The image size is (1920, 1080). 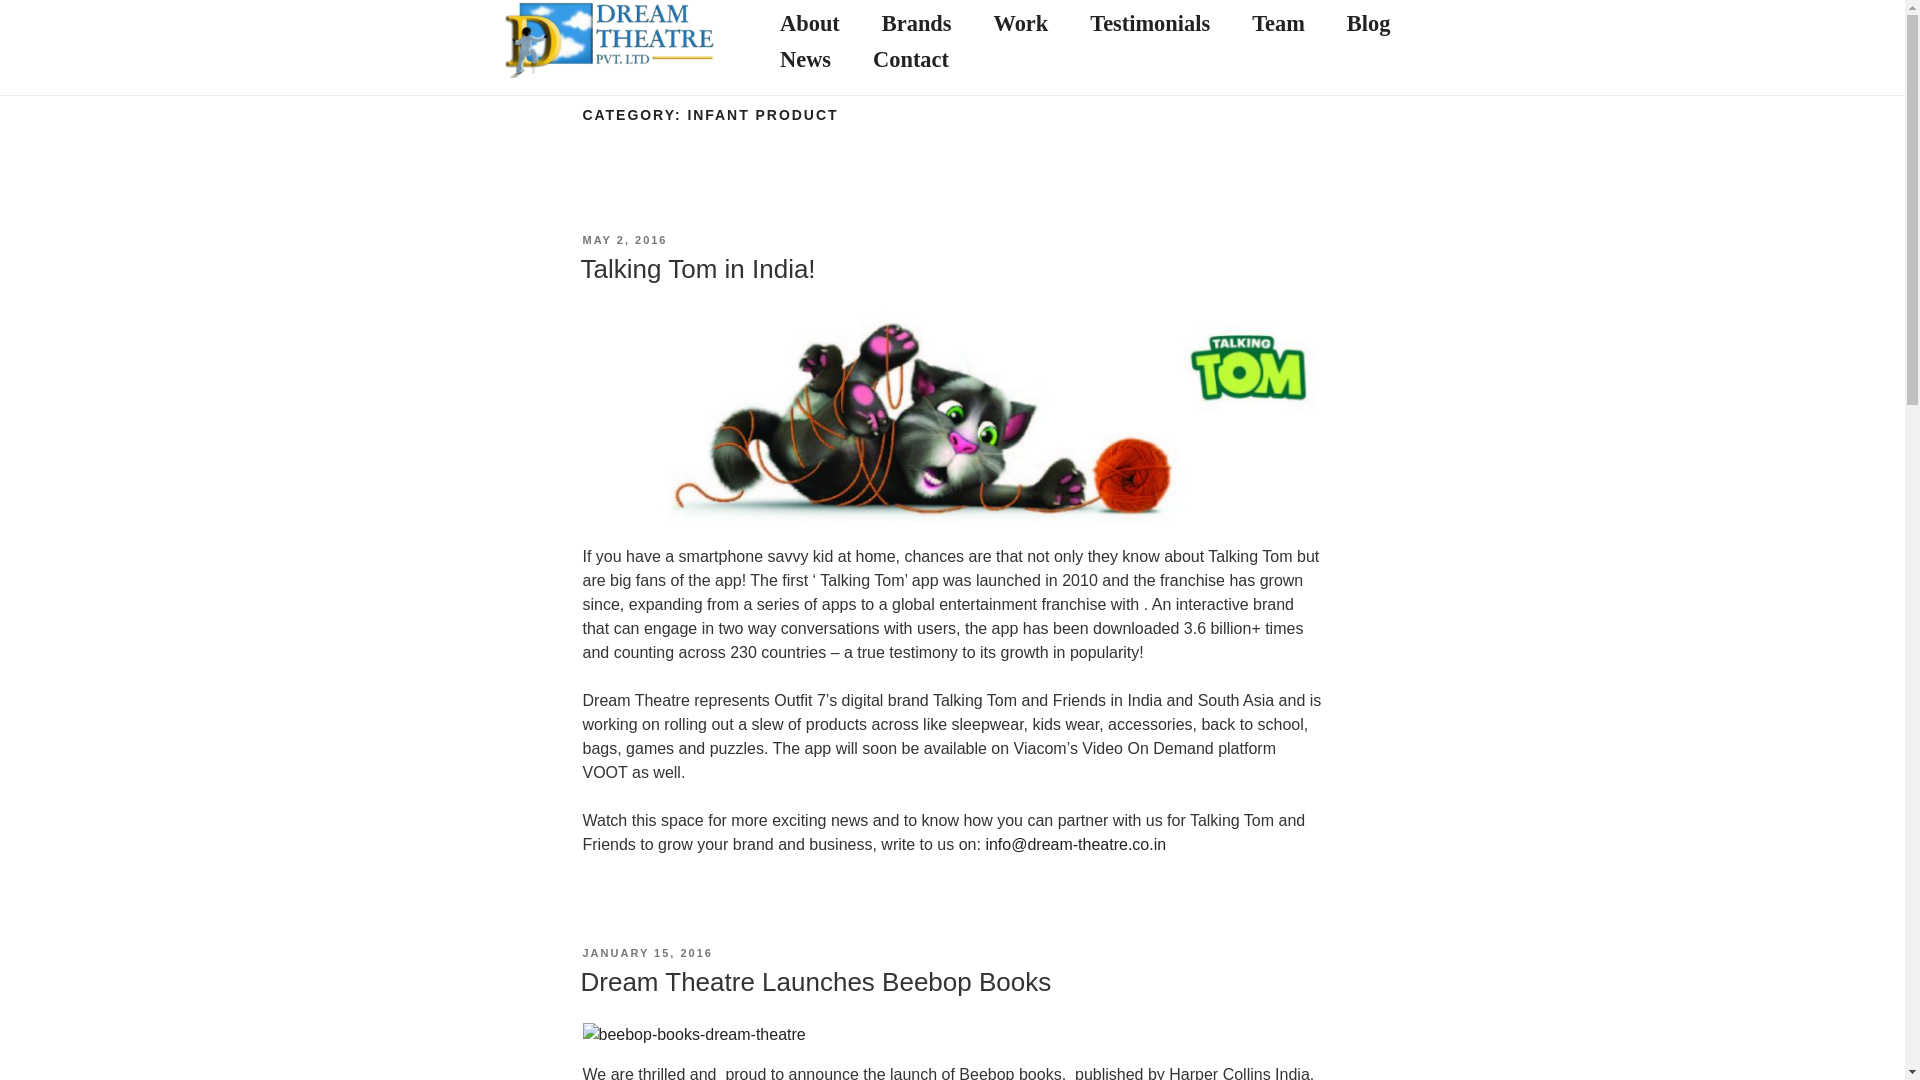 I want to click on Talking Tom in India!, so click(x=696, y=268).